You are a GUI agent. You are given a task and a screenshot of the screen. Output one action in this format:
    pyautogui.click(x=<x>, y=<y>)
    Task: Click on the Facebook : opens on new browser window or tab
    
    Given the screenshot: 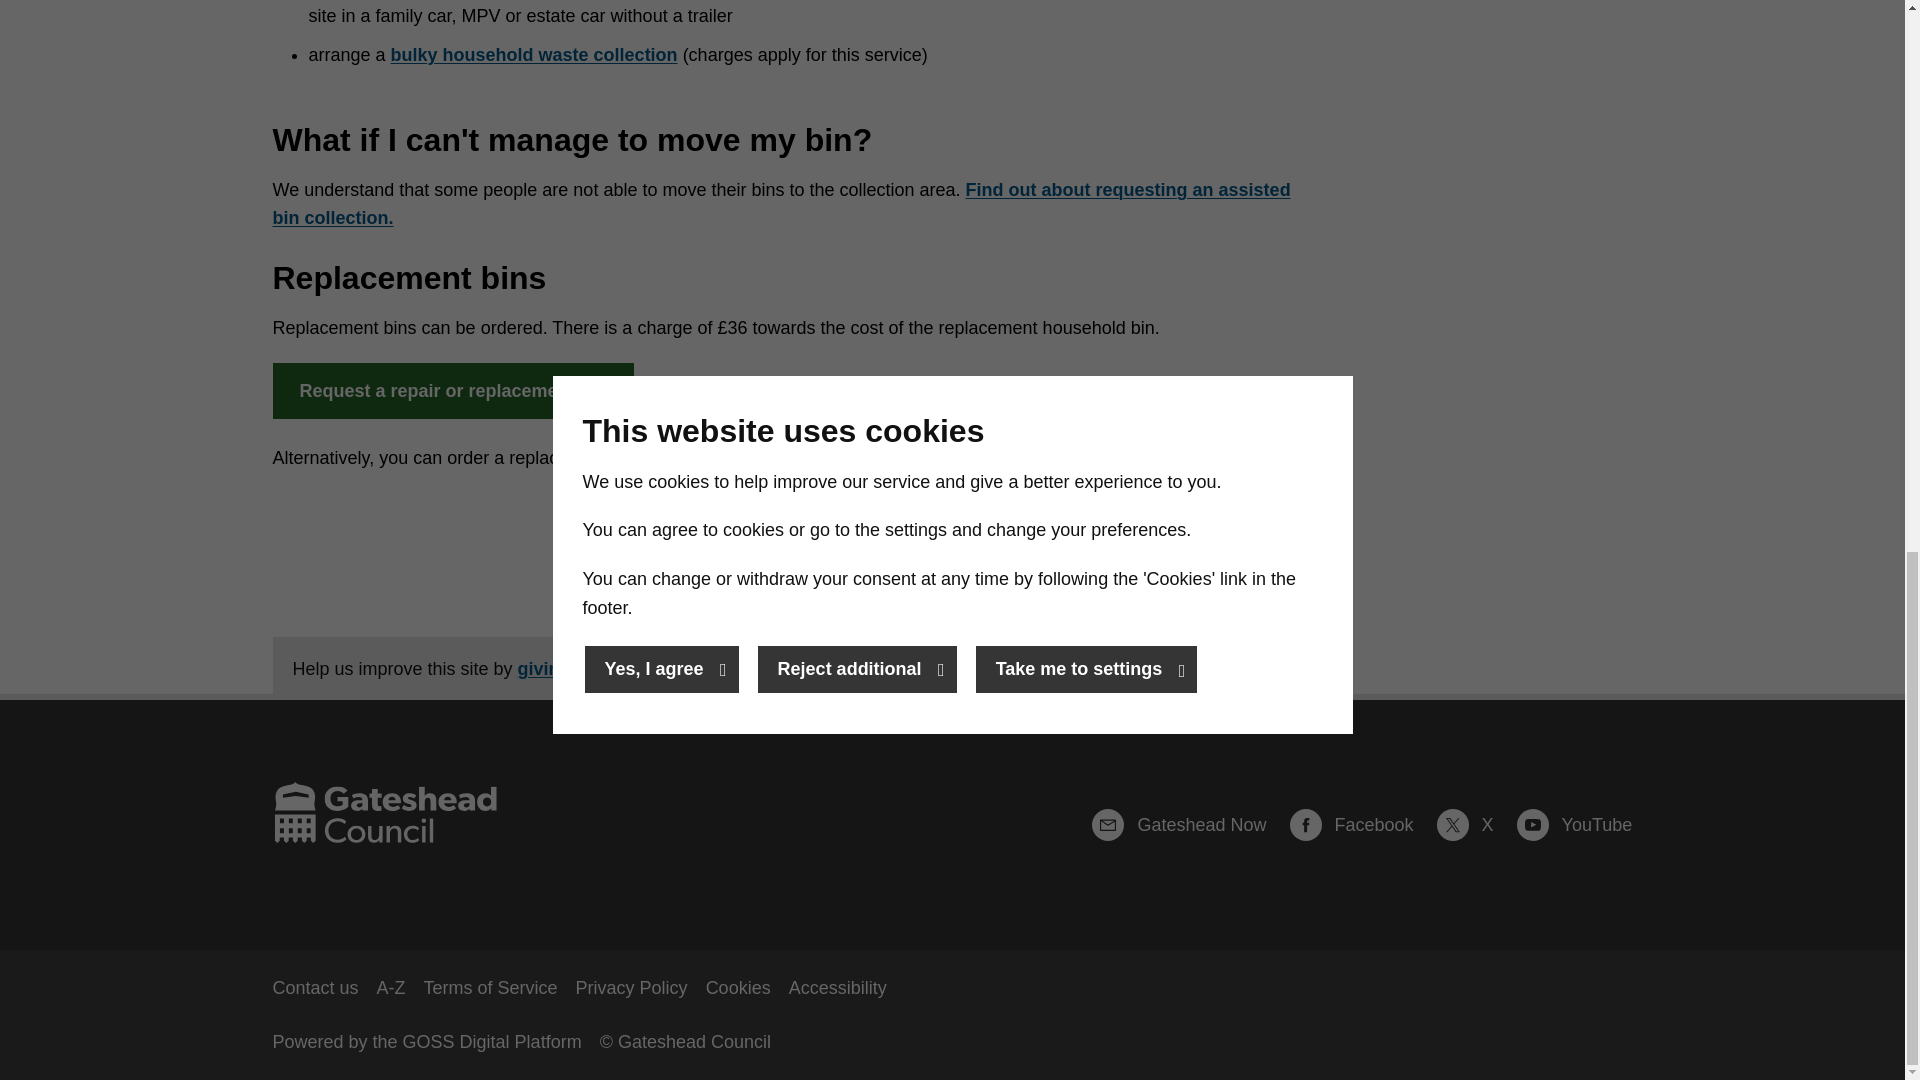 What is the action you would take?
    pyautogui.click(x=1361, y=825)
    